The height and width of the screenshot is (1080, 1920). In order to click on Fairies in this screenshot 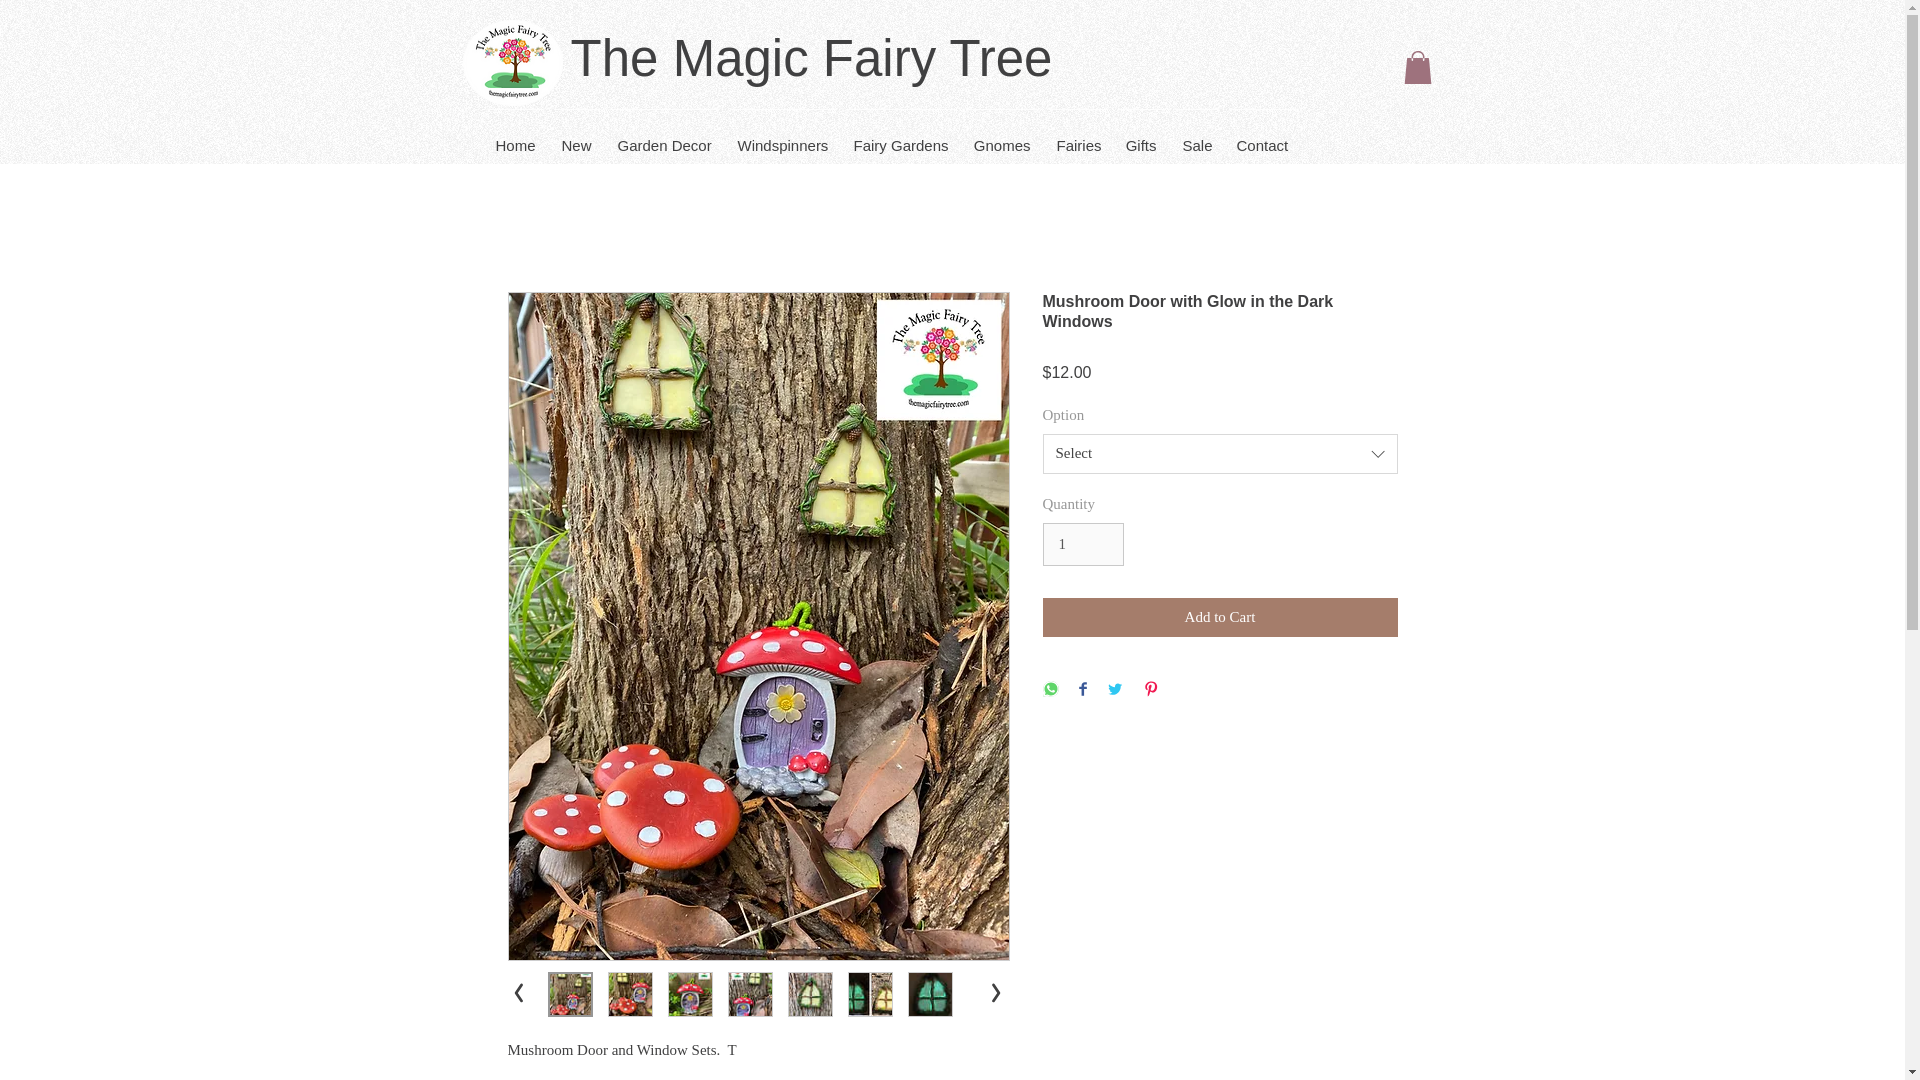, I will do `click(1078, 136)`.